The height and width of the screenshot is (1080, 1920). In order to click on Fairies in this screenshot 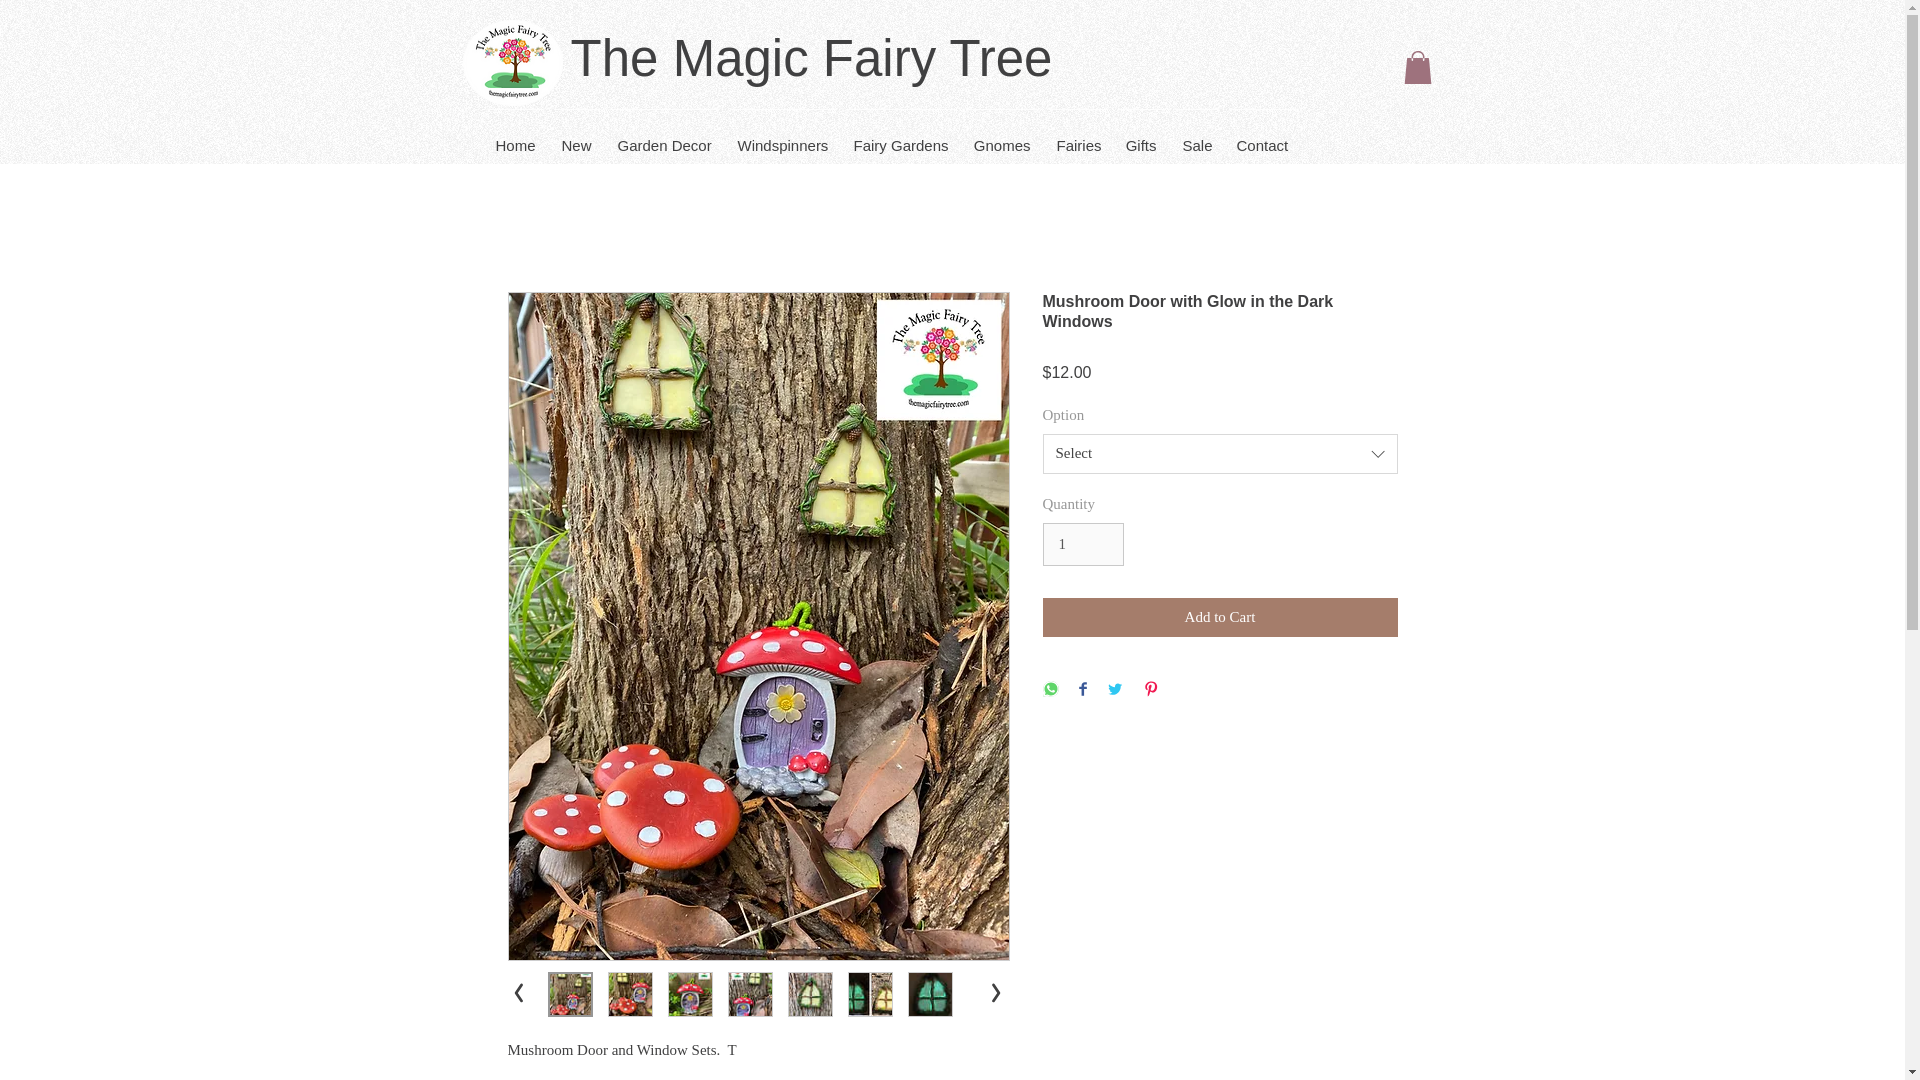, I will do `click(1078, 136)`.